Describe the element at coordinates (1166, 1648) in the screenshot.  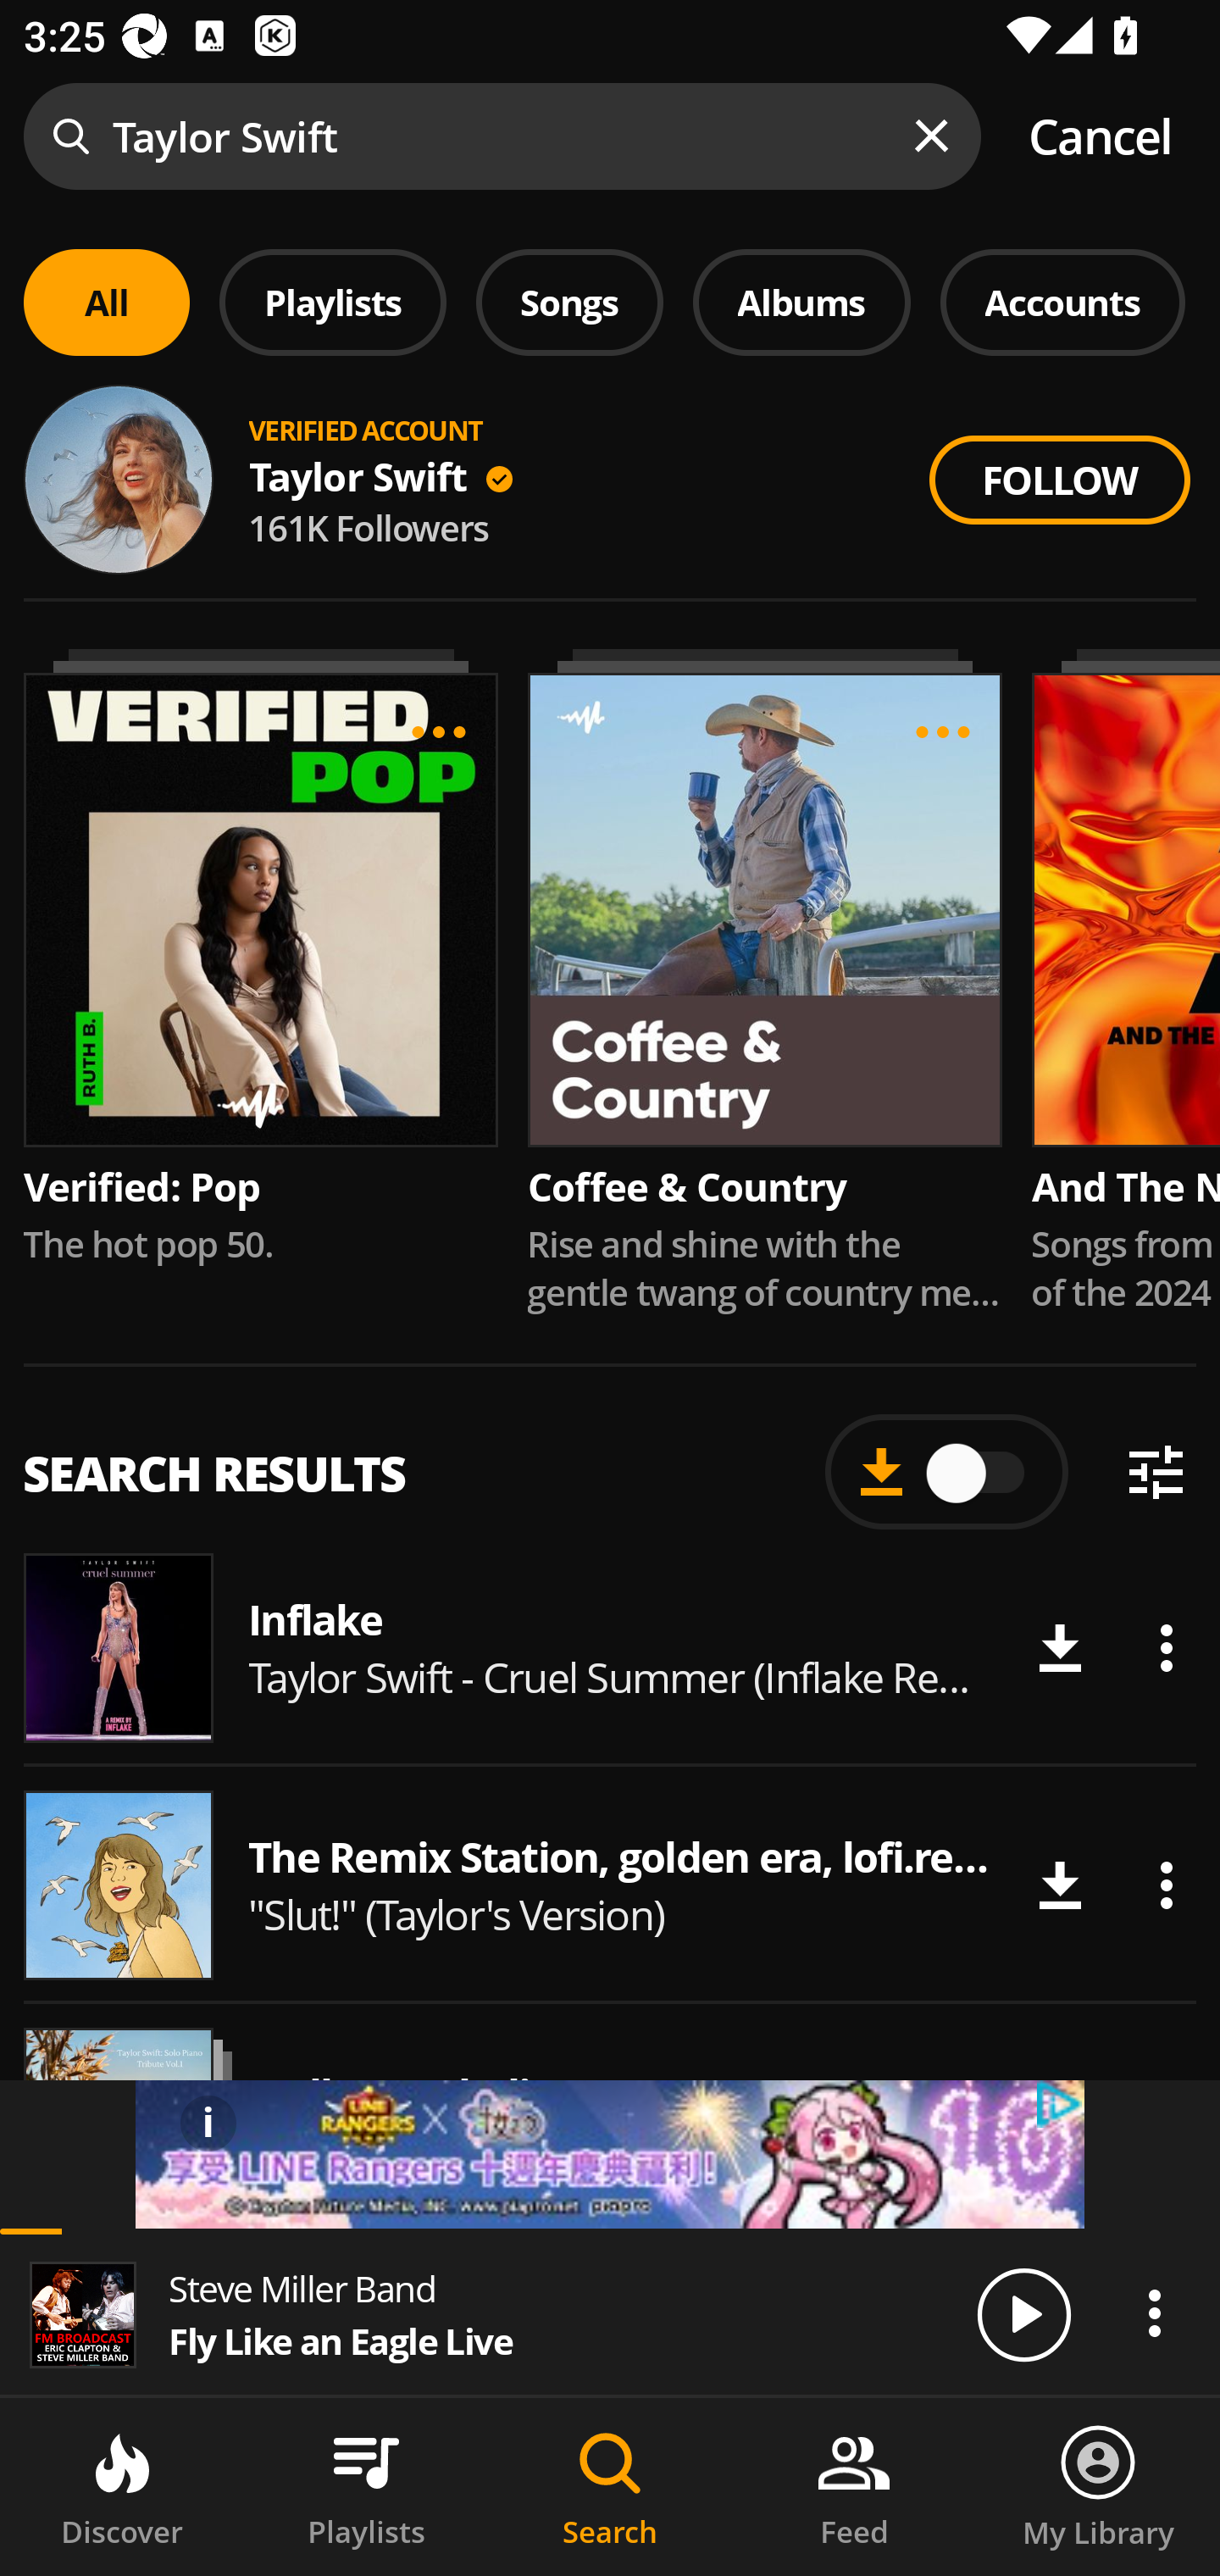
I see `Actions` at that location.